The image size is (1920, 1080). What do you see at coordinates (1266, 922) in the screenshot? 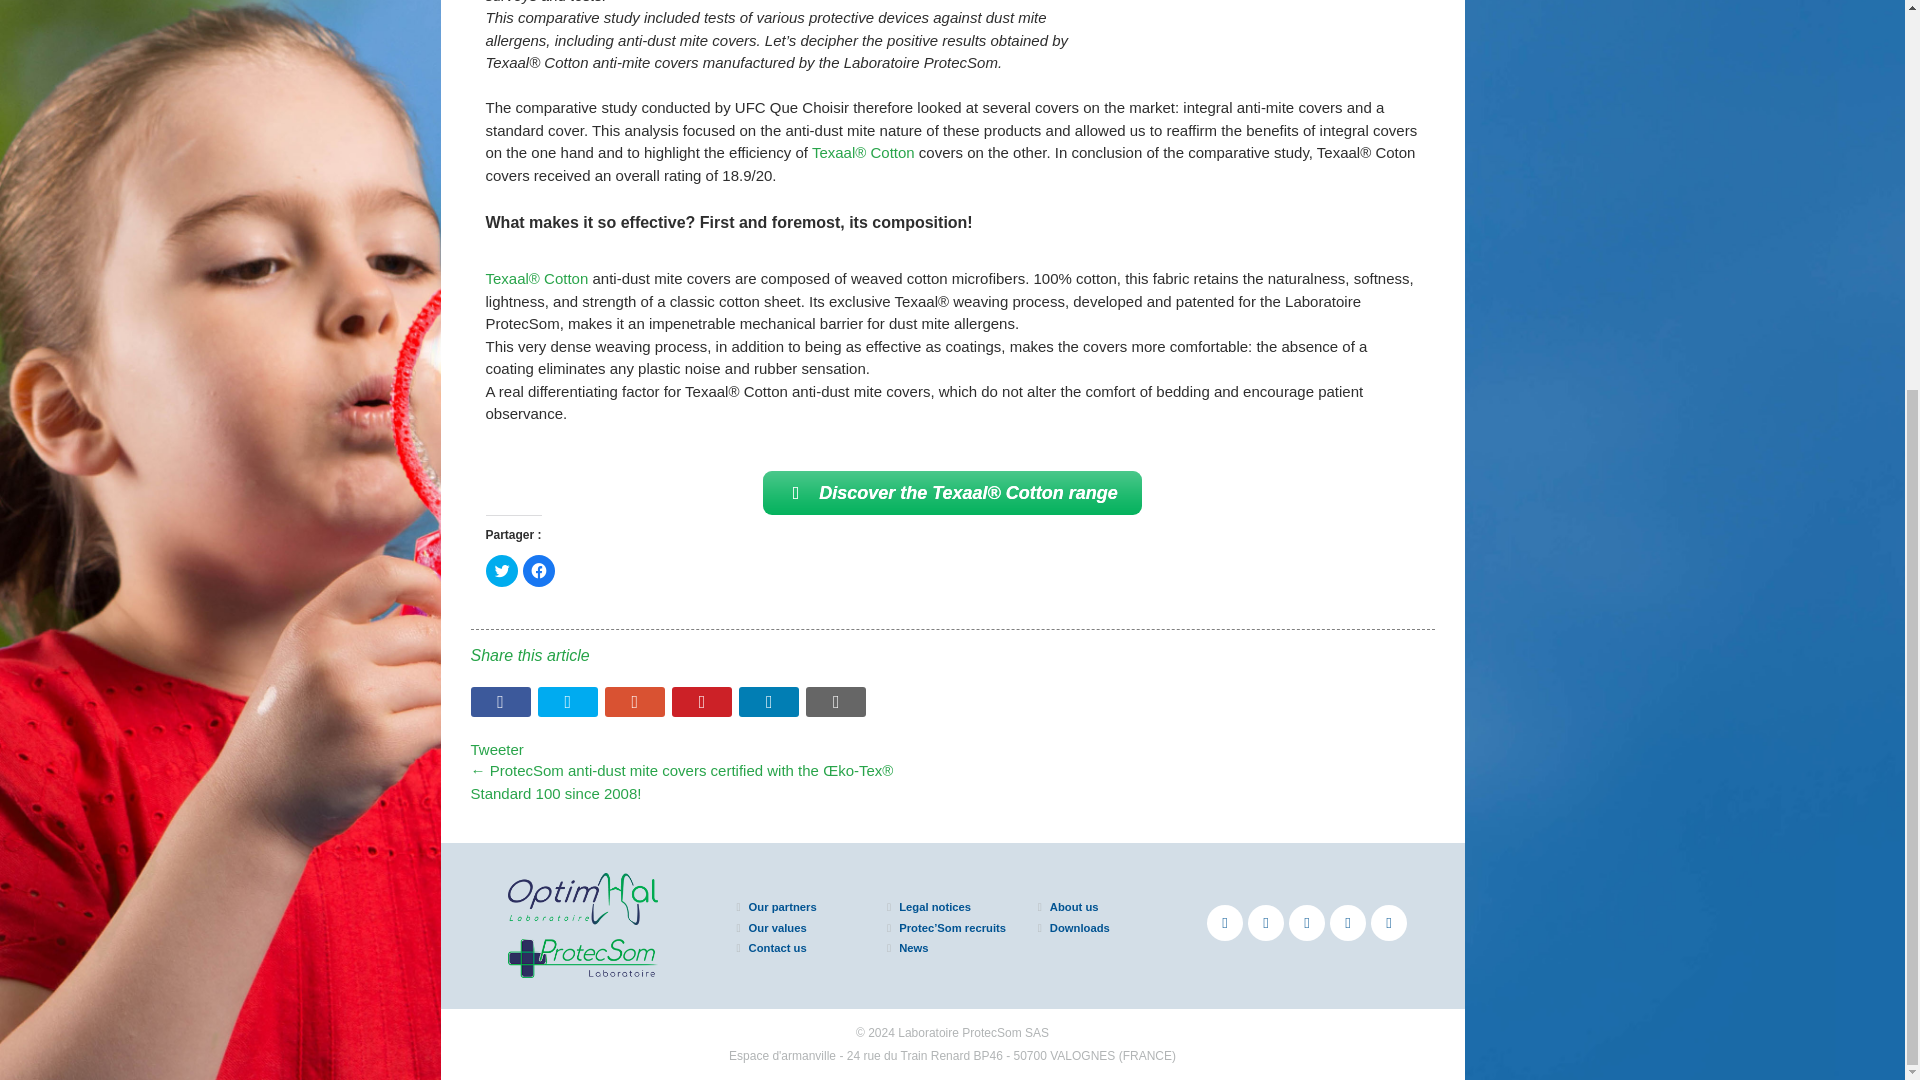
I see `Twitter` at bounding box center [1266, 922].